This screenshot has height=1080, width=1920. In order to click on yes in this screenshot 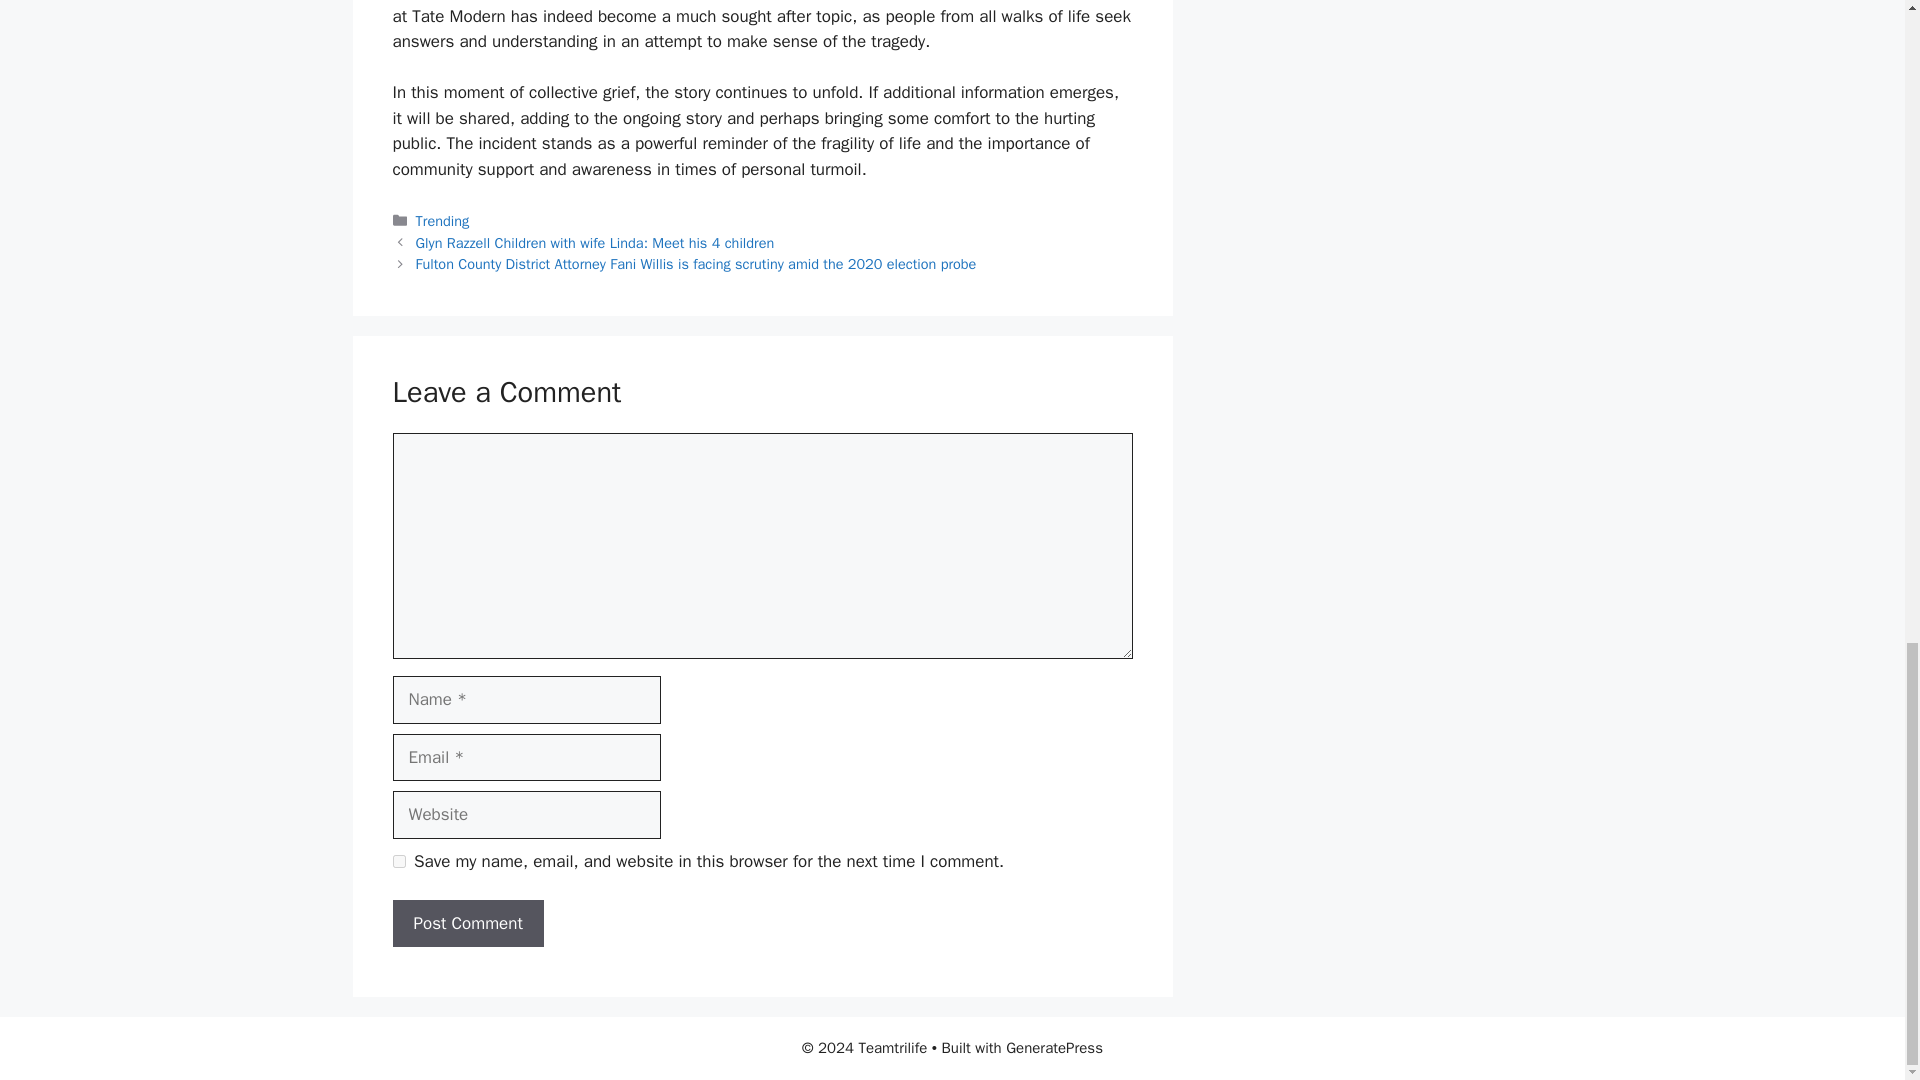, I will do `click(398, 862)`.